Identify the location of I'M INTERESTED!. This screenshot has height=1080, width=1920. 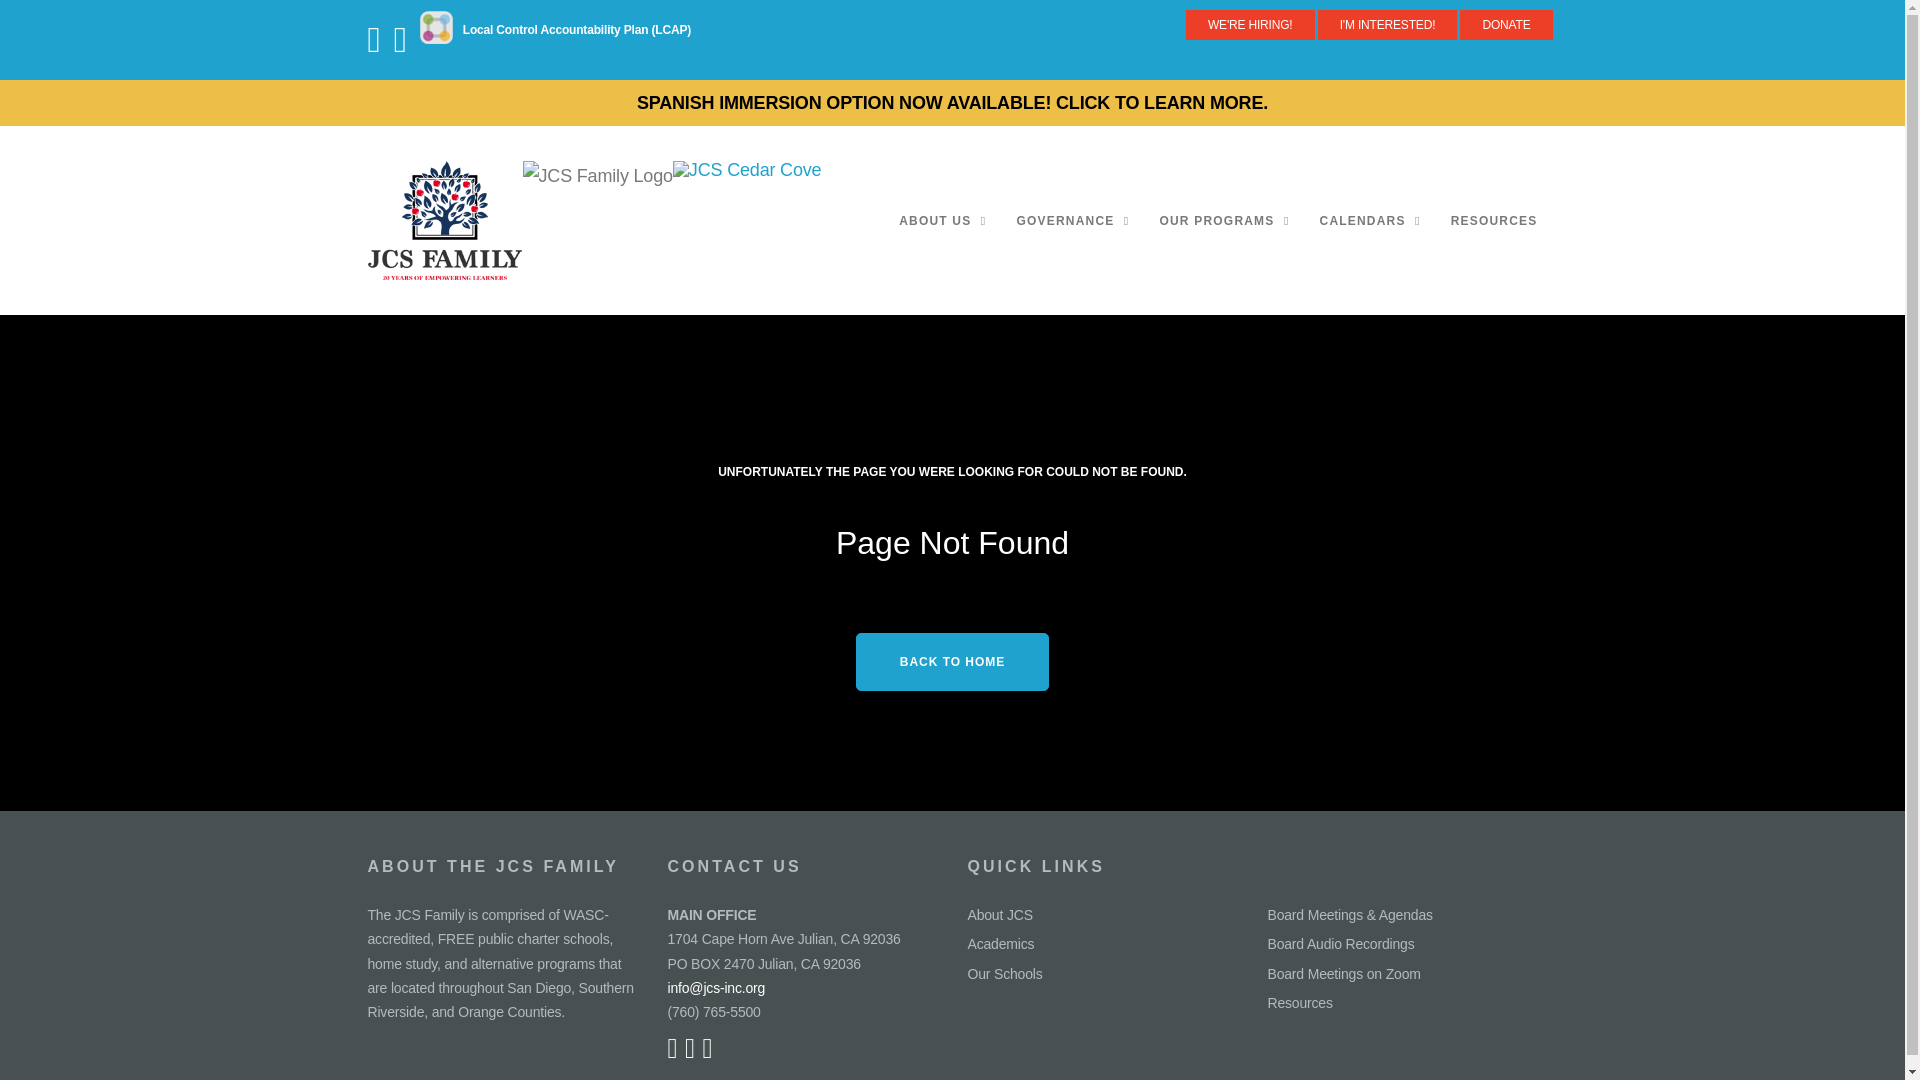
(1387, 24).